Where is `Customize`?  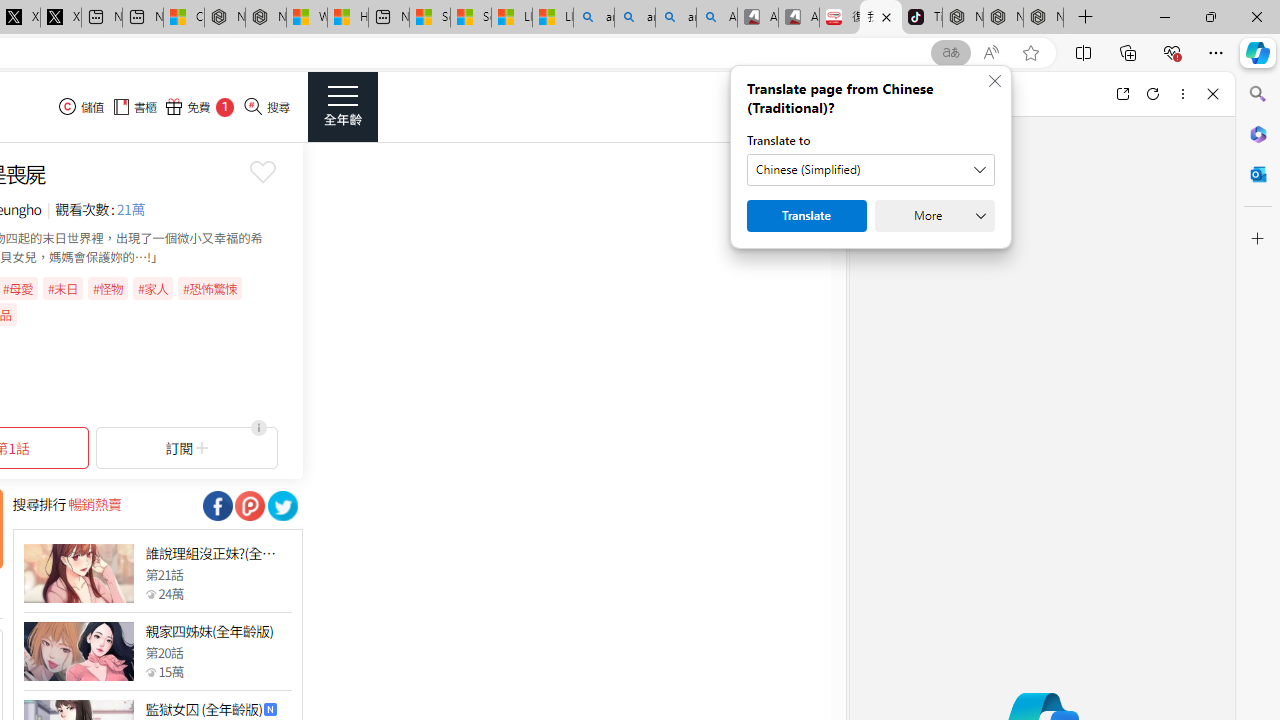 Customize is located at coordinates (1258, 239).